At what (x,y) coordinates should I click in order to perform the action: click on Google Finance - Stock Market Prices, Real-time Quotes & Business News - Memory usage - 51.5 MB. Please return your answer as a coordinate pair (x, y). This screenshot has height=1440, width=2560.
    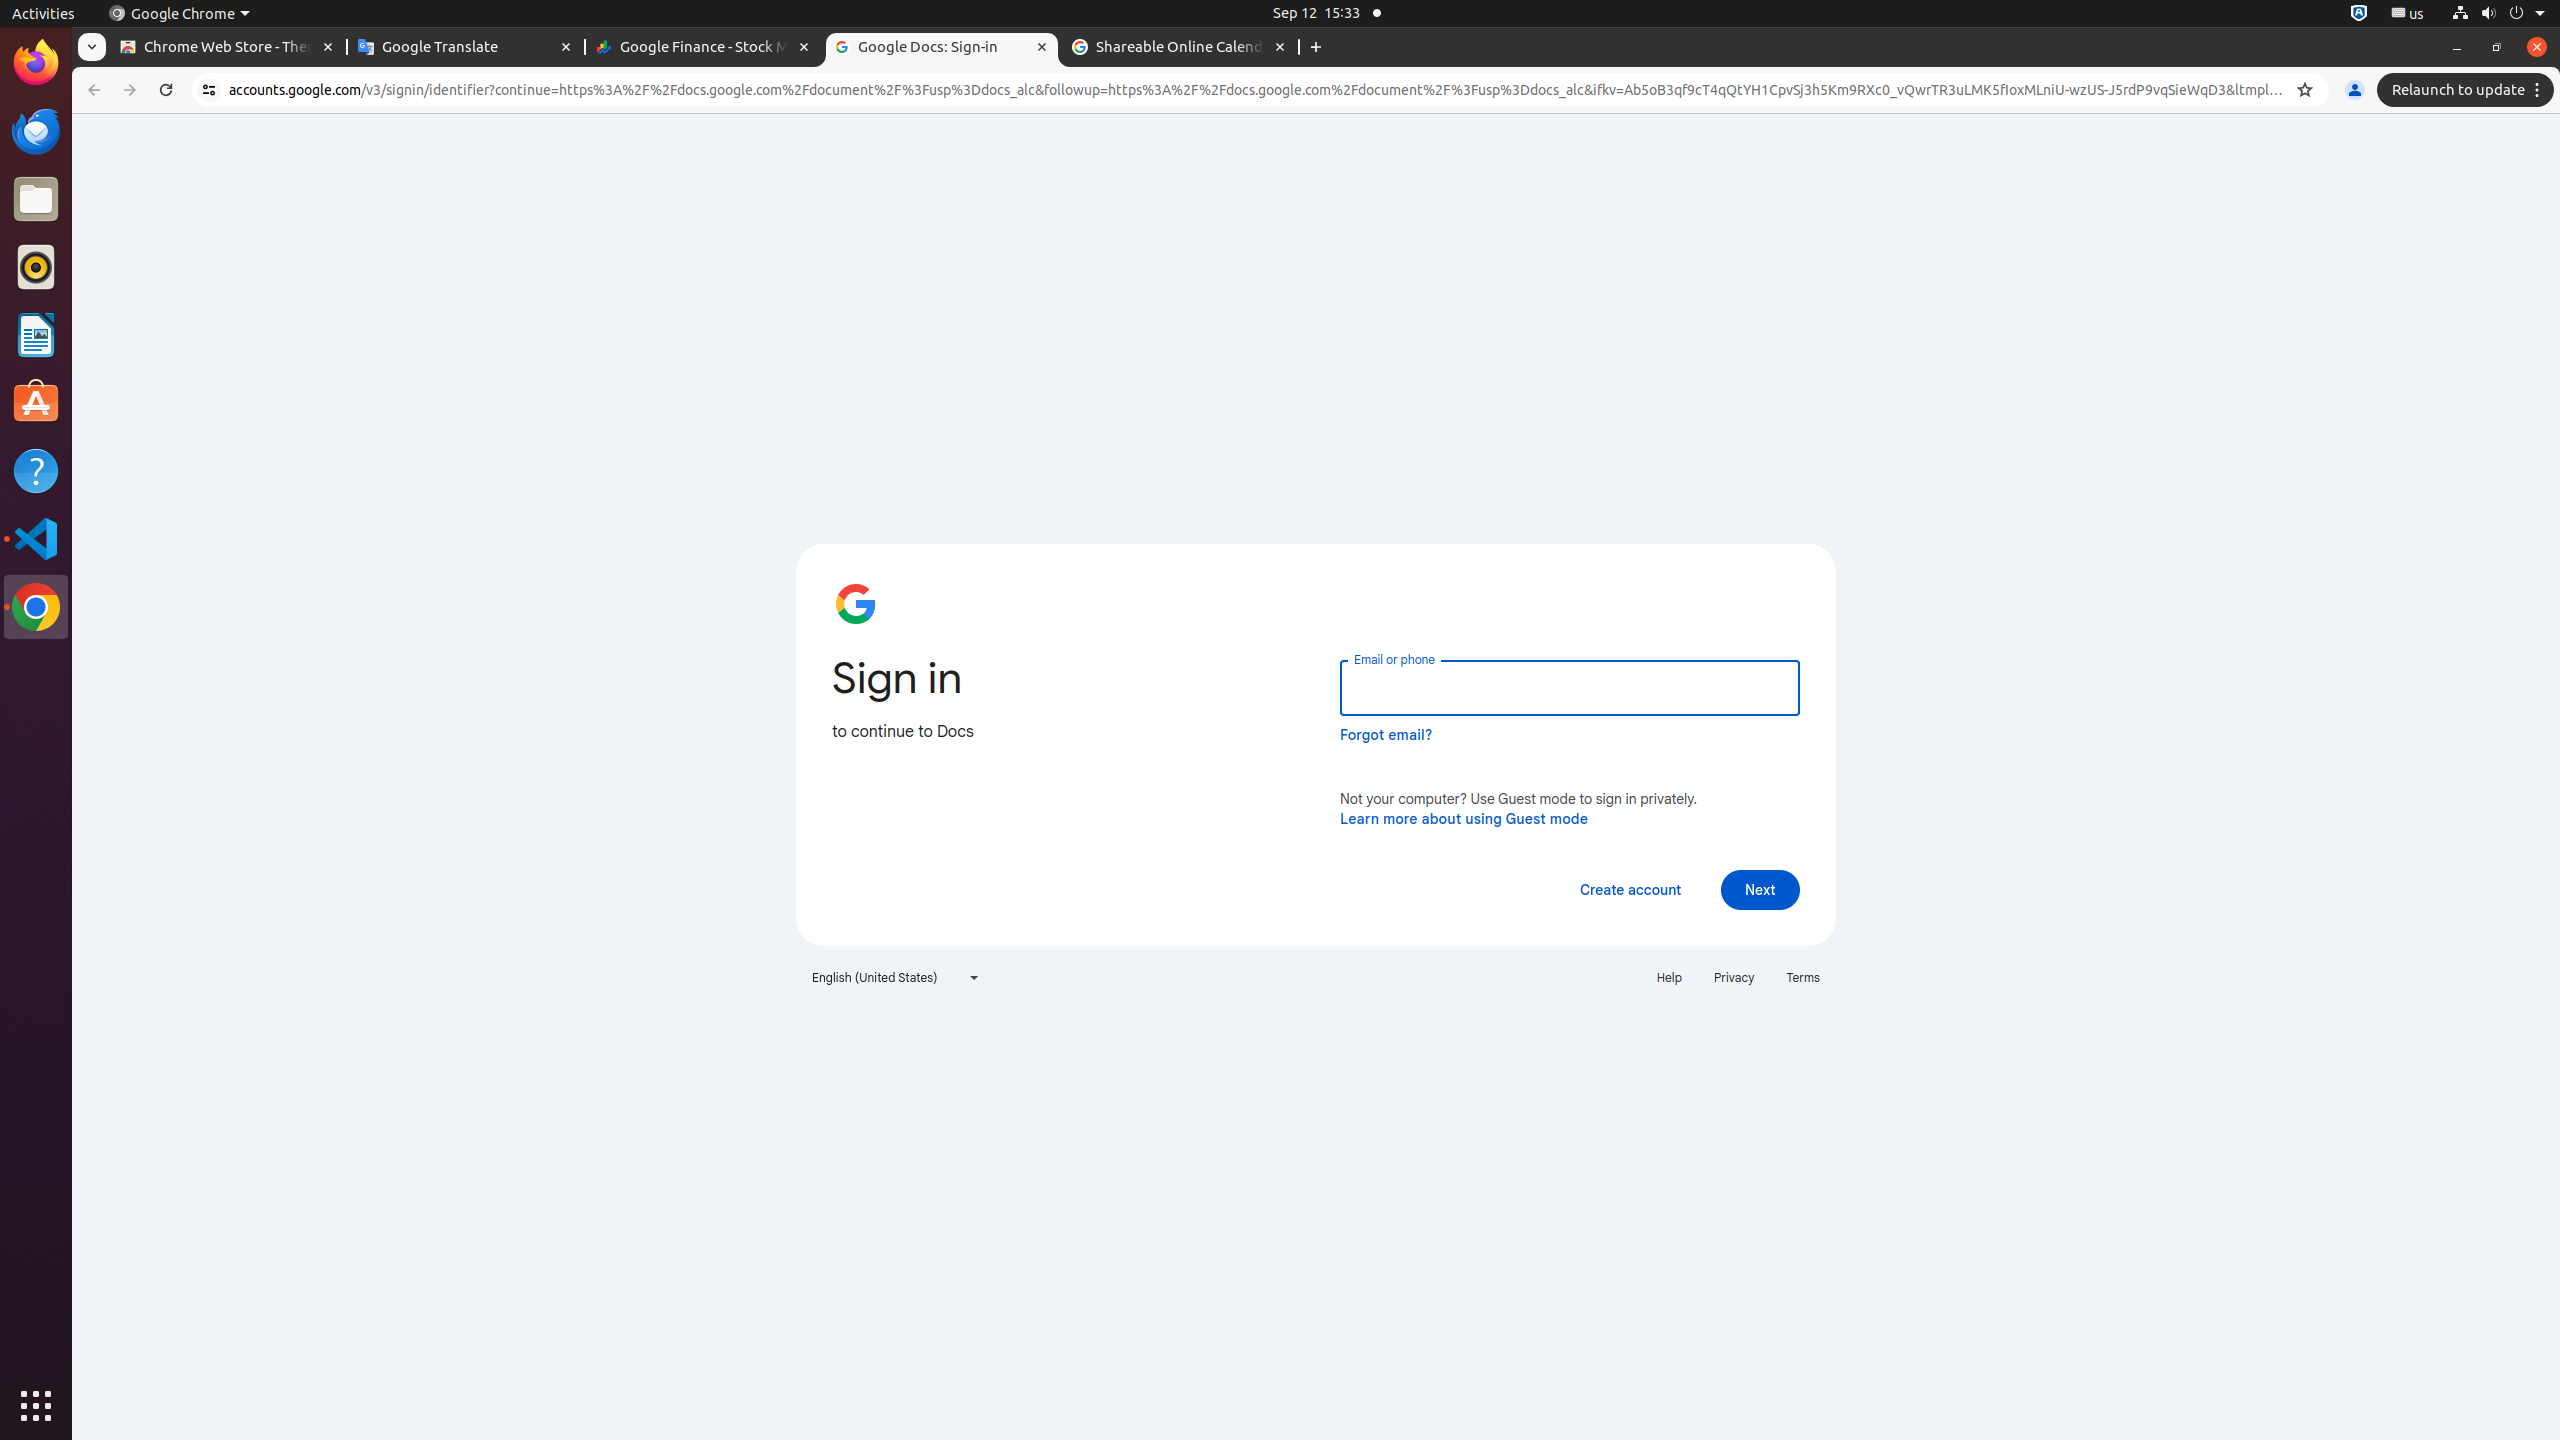
    Looking at the image, I should click on (704, 48).